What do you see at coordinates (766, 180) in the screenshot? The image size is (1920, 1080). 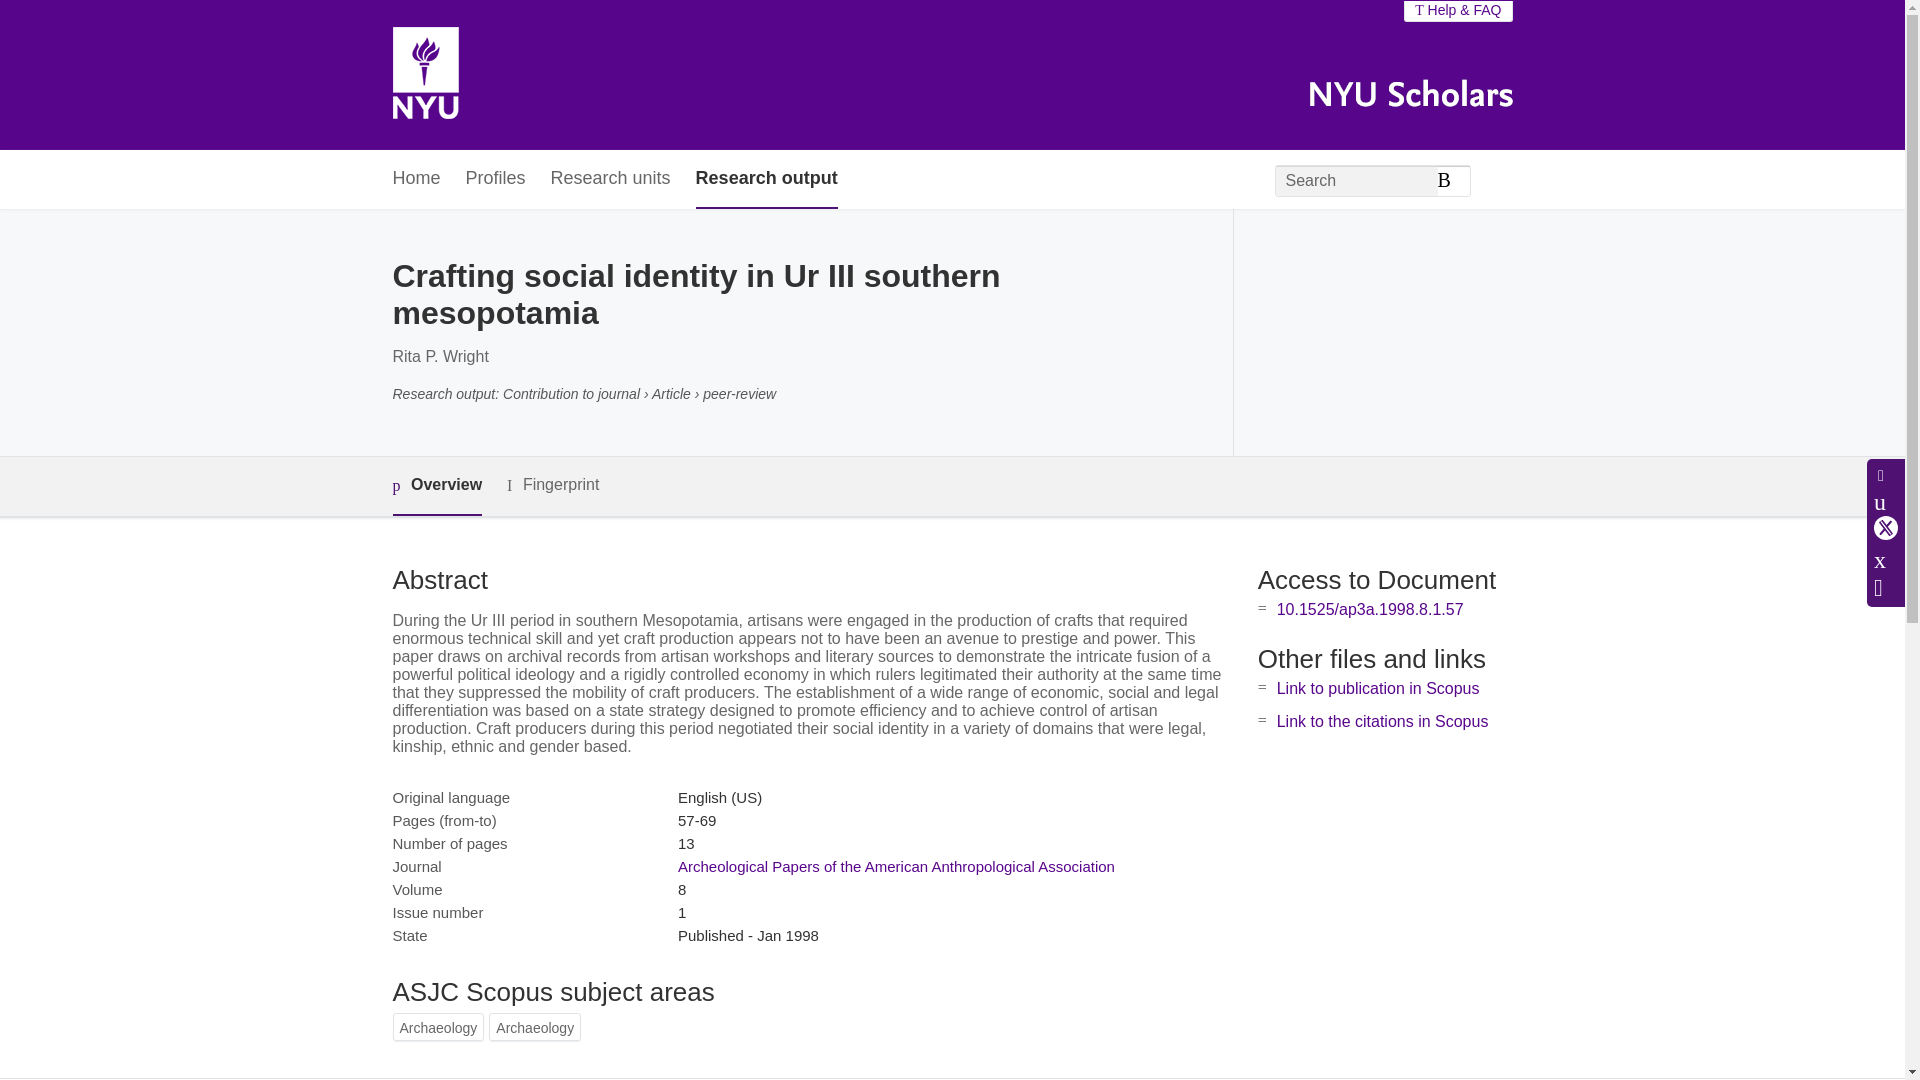 I see `Research output` at bounding box center [766, 180].